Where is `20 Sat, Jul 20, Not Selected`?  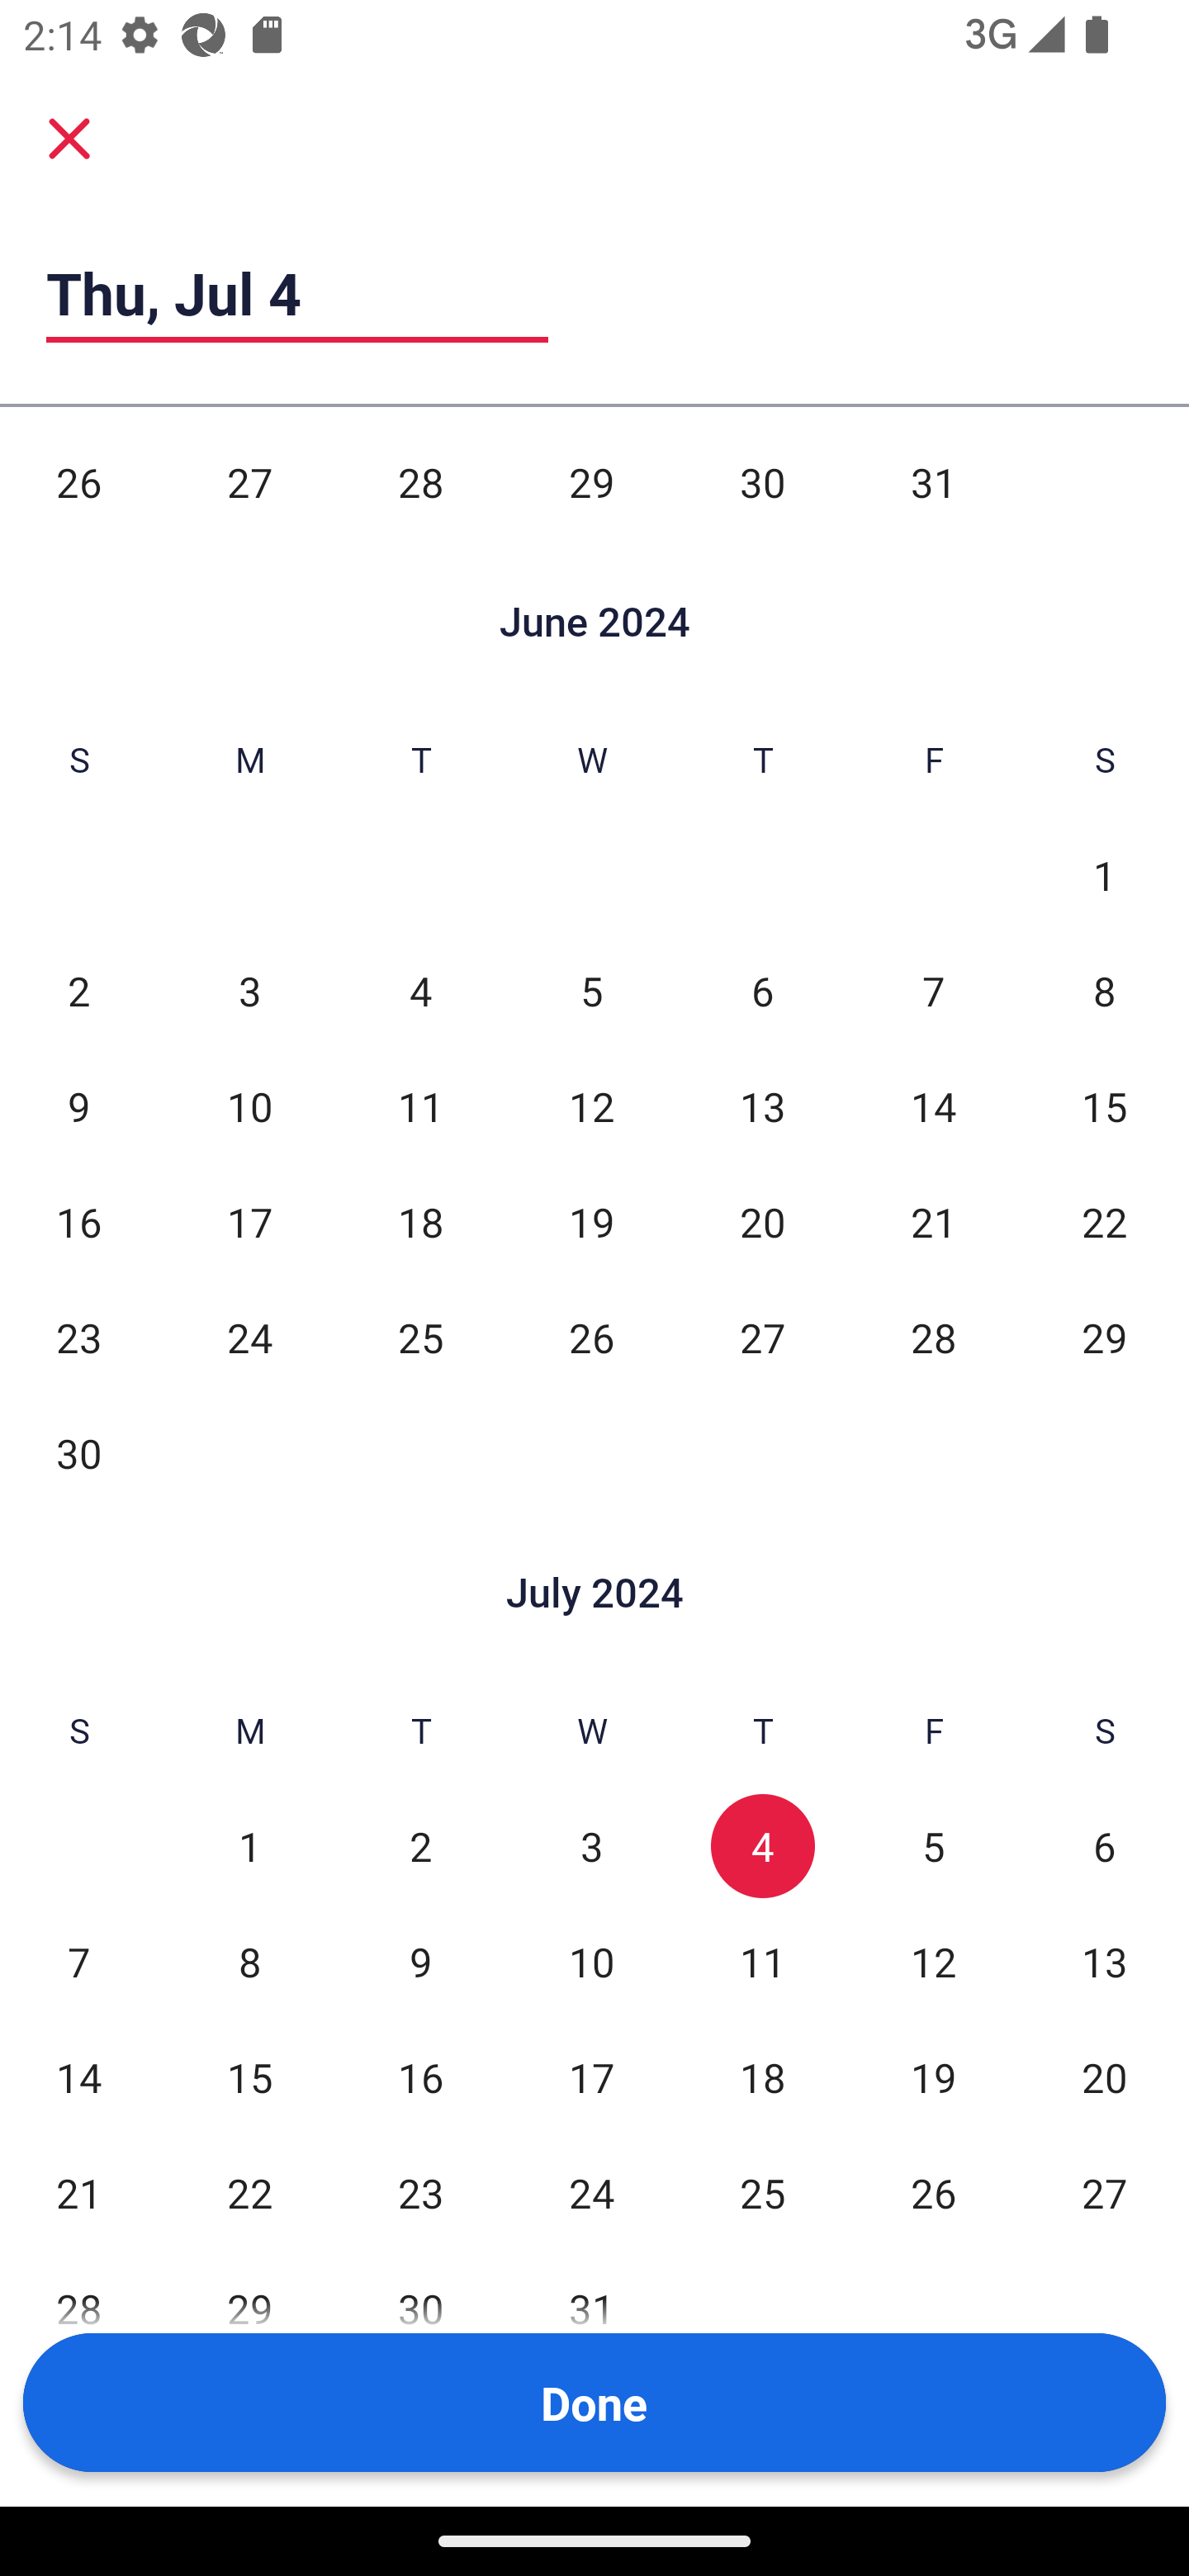 20 Sat, Jul 20, Not Selected is located at coordinates (1105, 2077).